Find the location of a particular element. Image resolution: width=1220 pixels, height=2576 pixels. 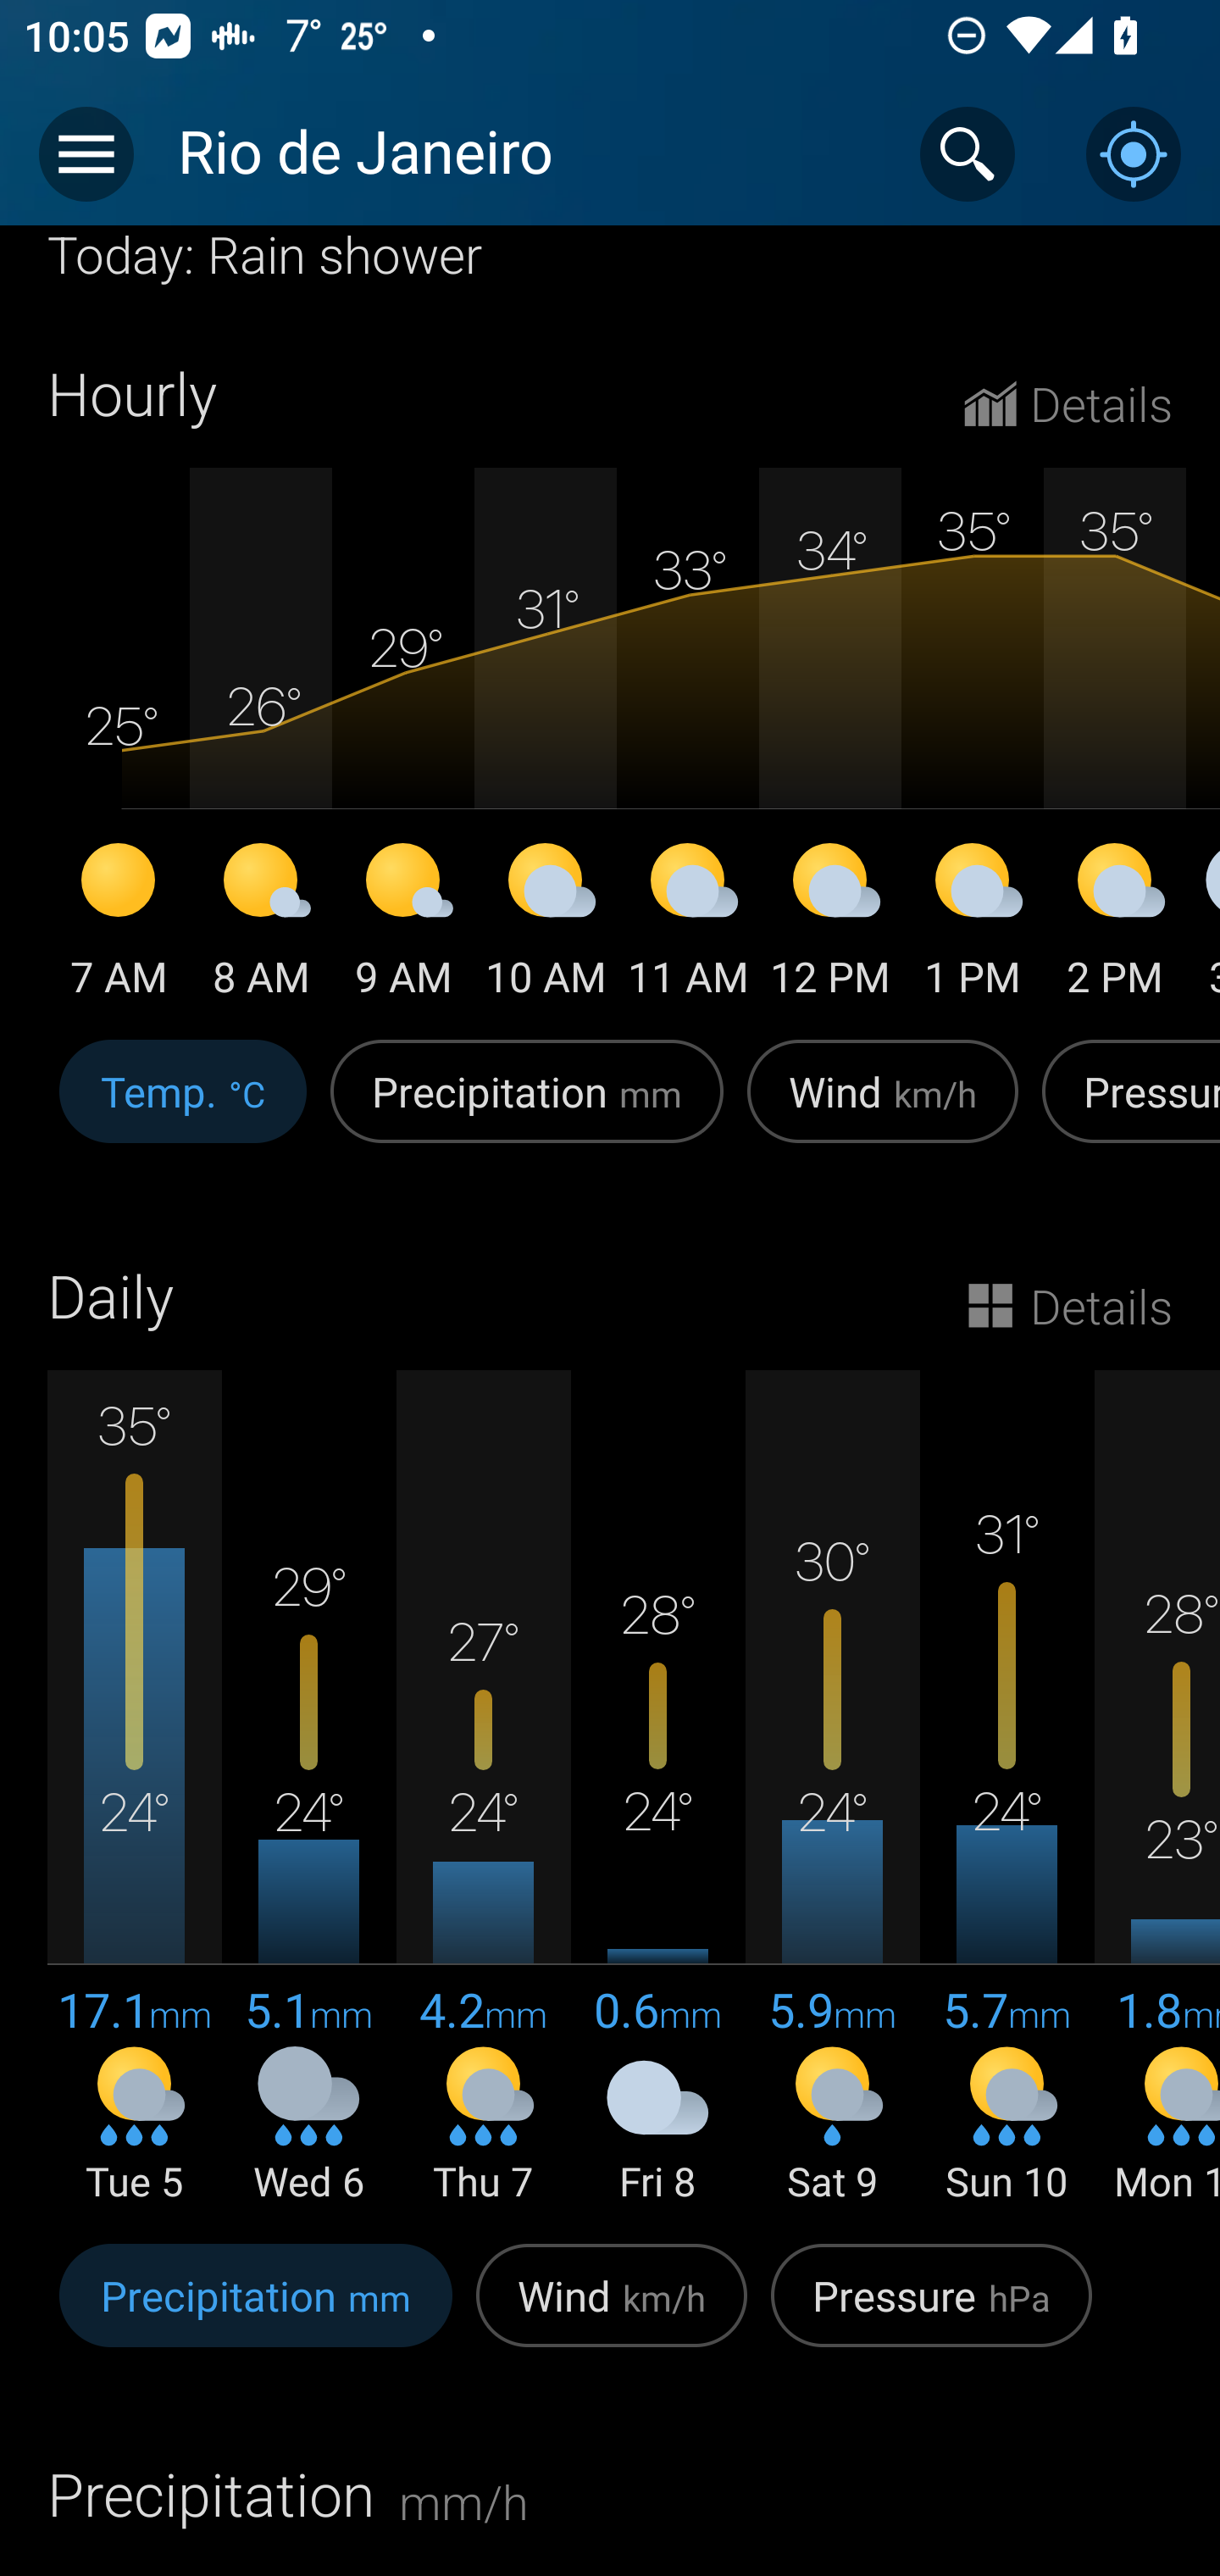

Precipitation mm is located at coordinates (256, 2313).